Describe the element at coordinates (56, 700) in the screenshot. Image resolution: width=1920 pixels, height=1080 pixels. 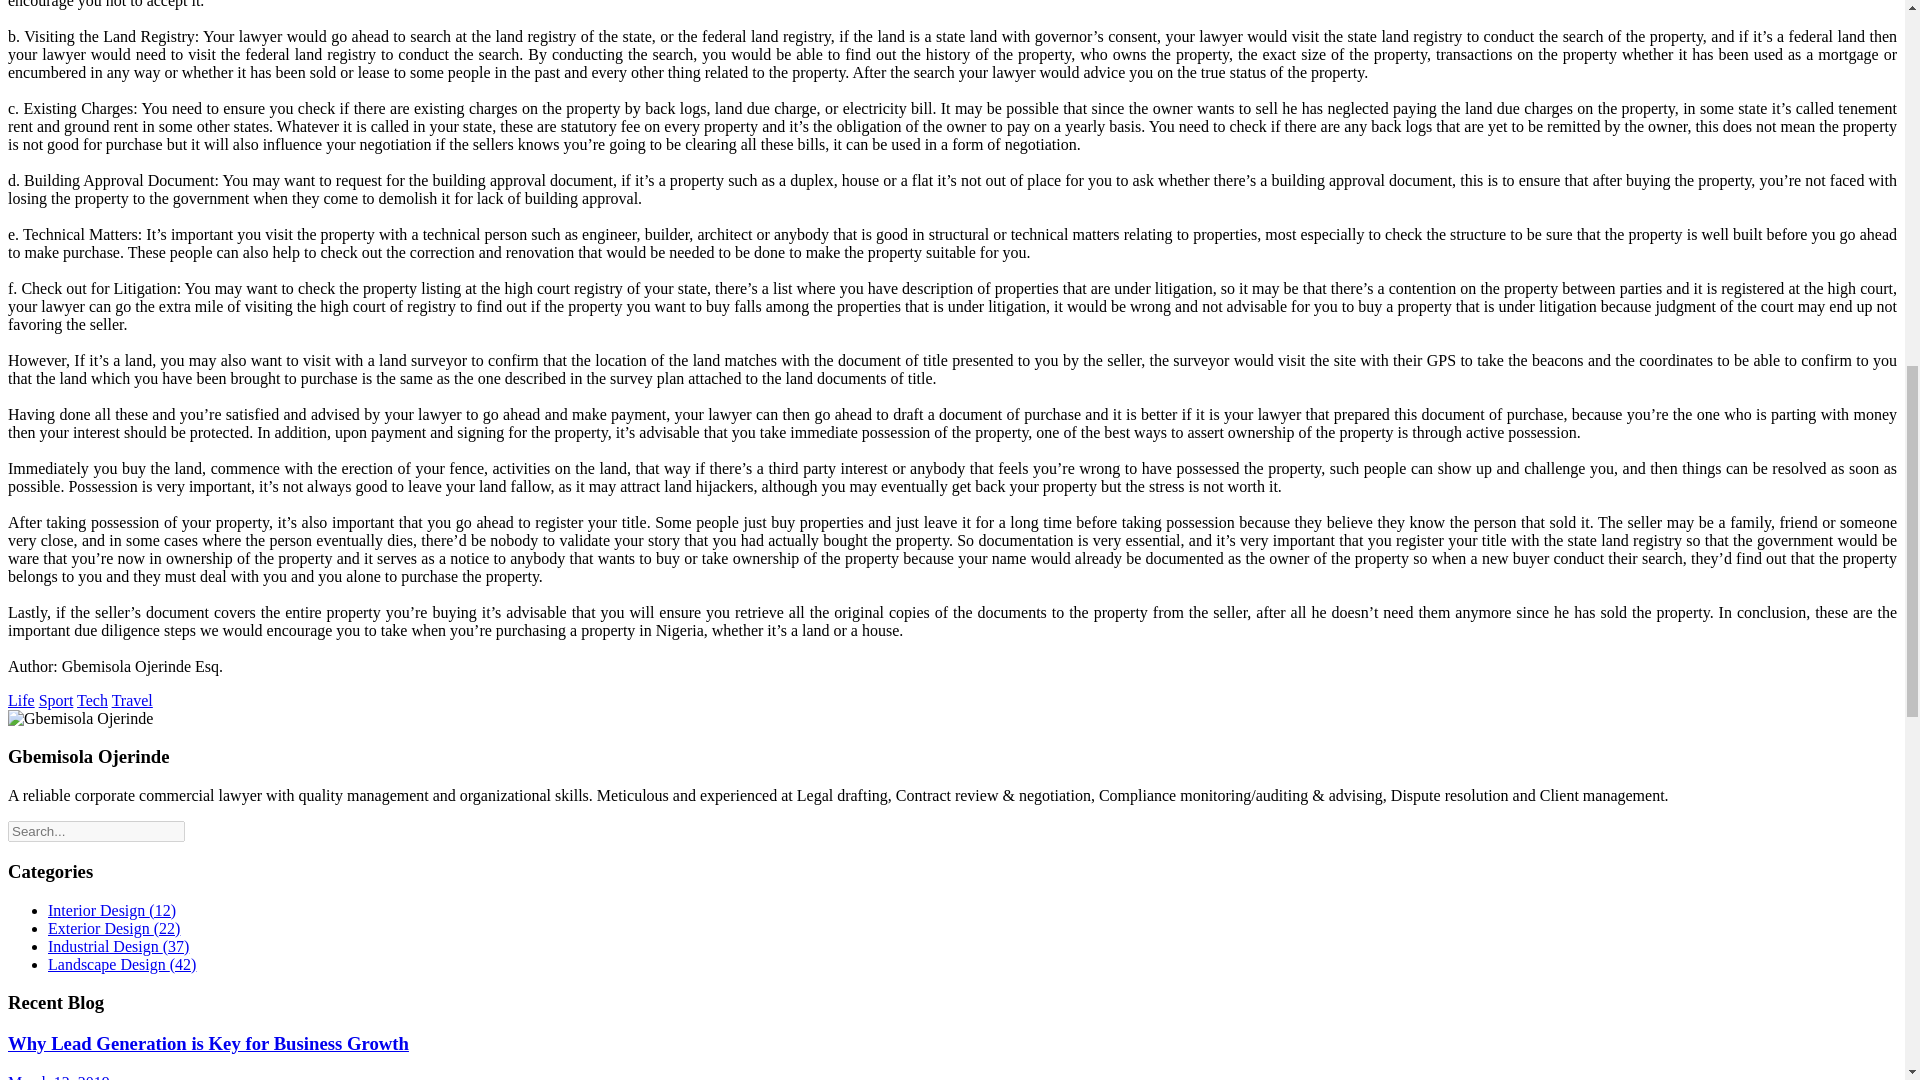
I see `Sport` at that location.